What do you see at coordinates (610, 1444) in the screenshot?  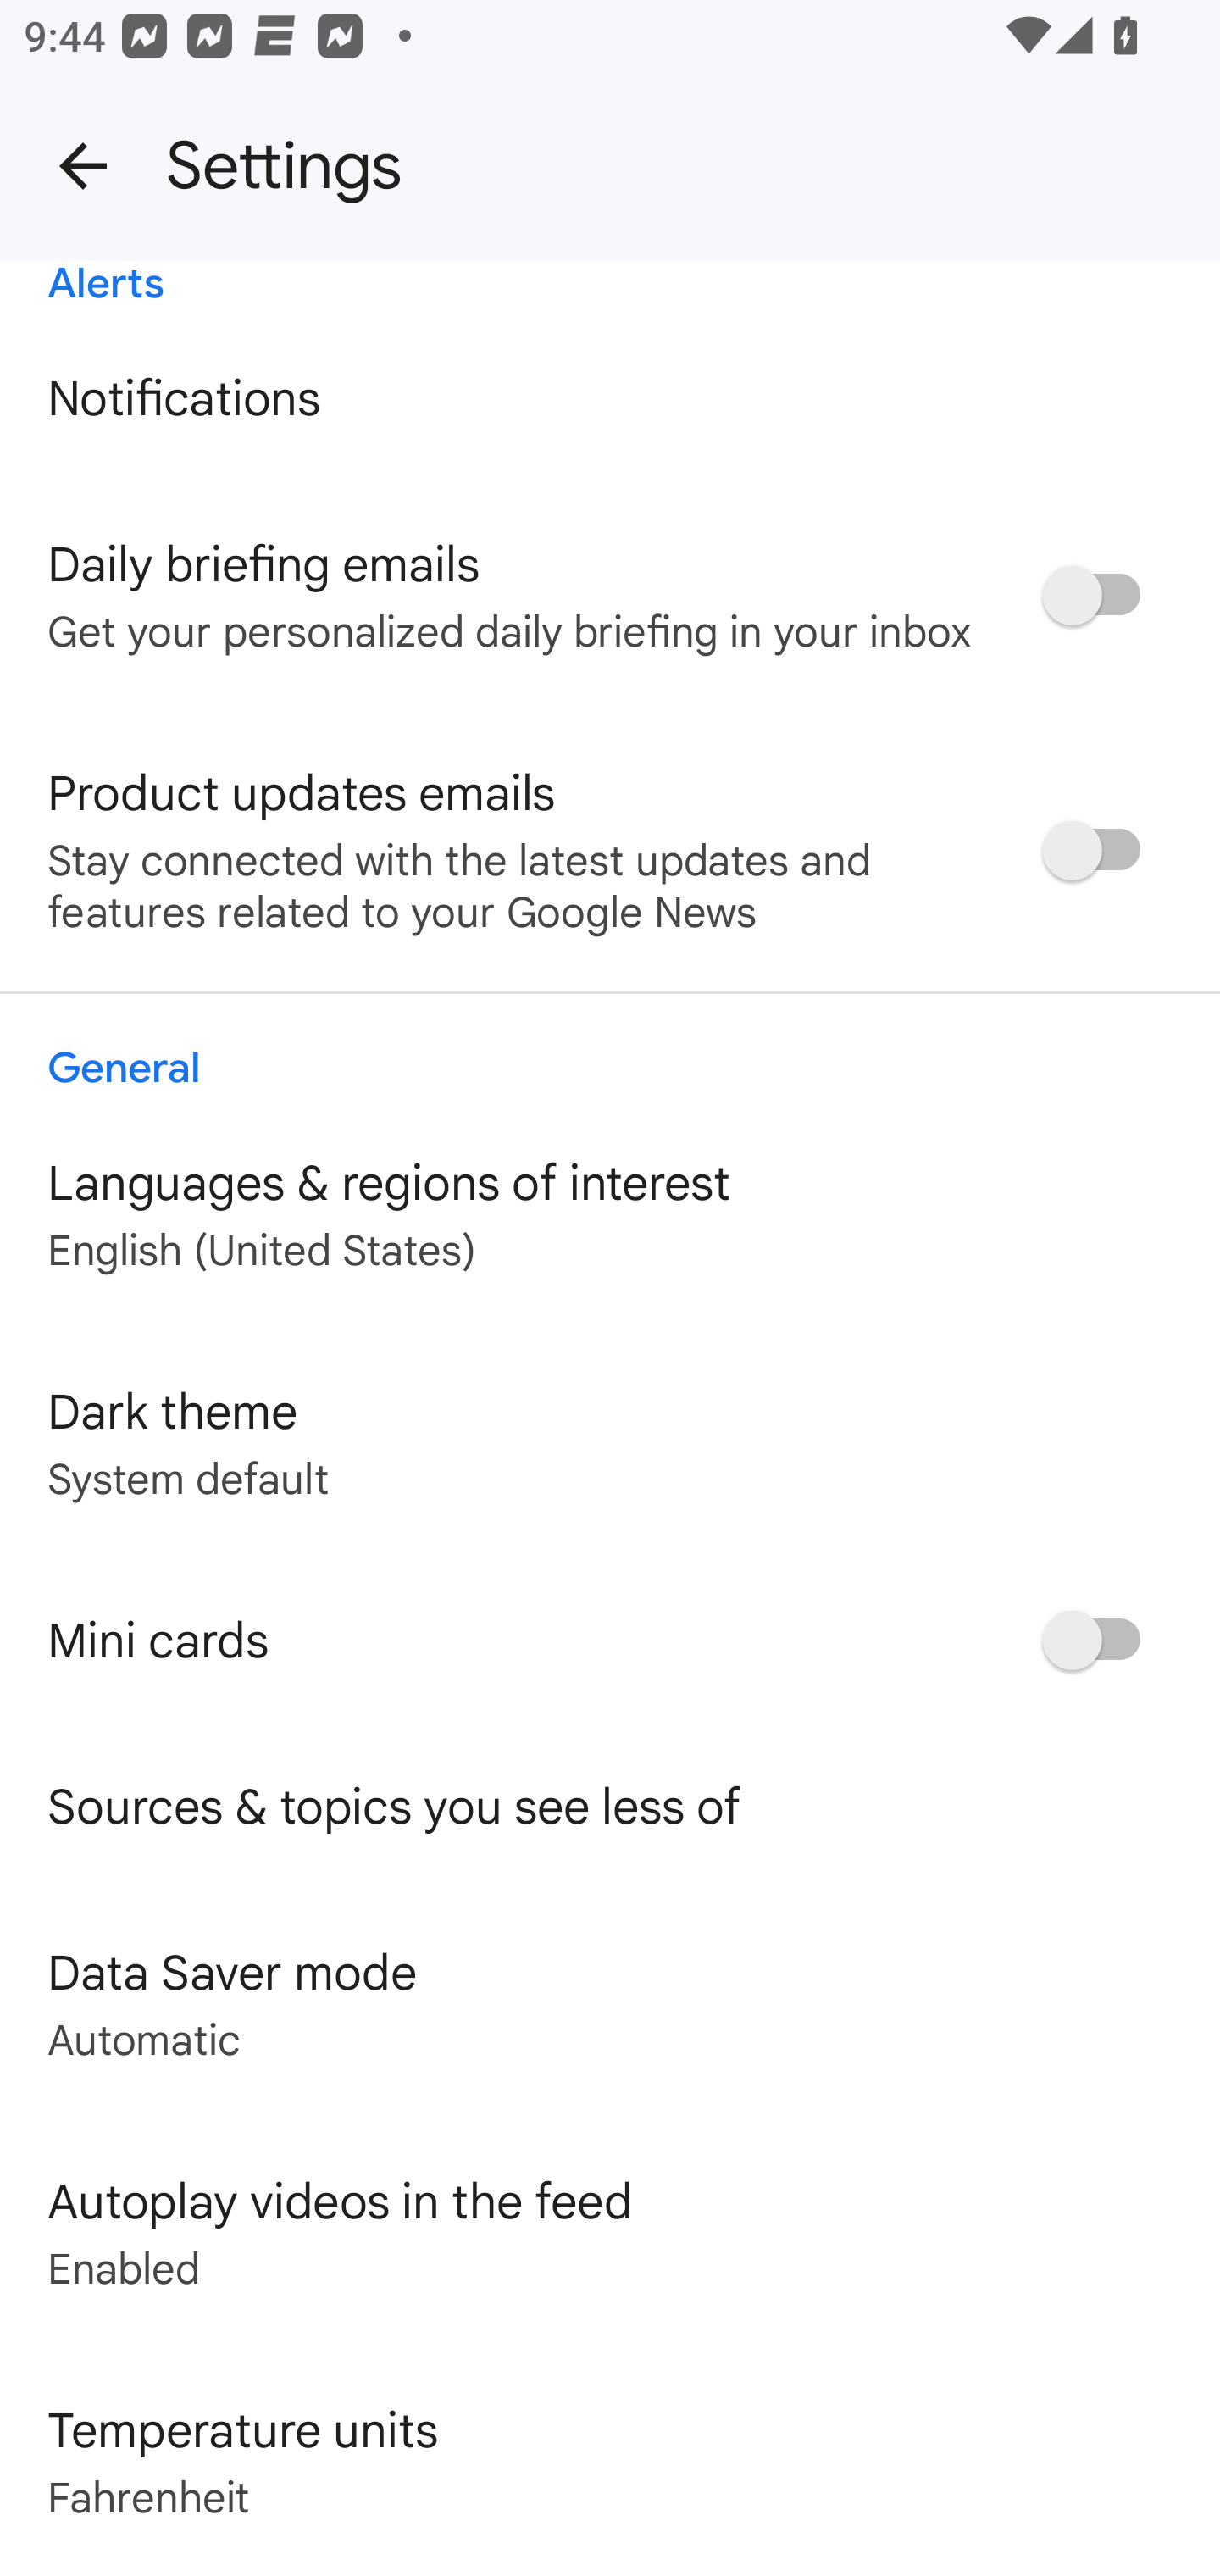 I see `Dark theme System default` at bounding box center [610, 1444].